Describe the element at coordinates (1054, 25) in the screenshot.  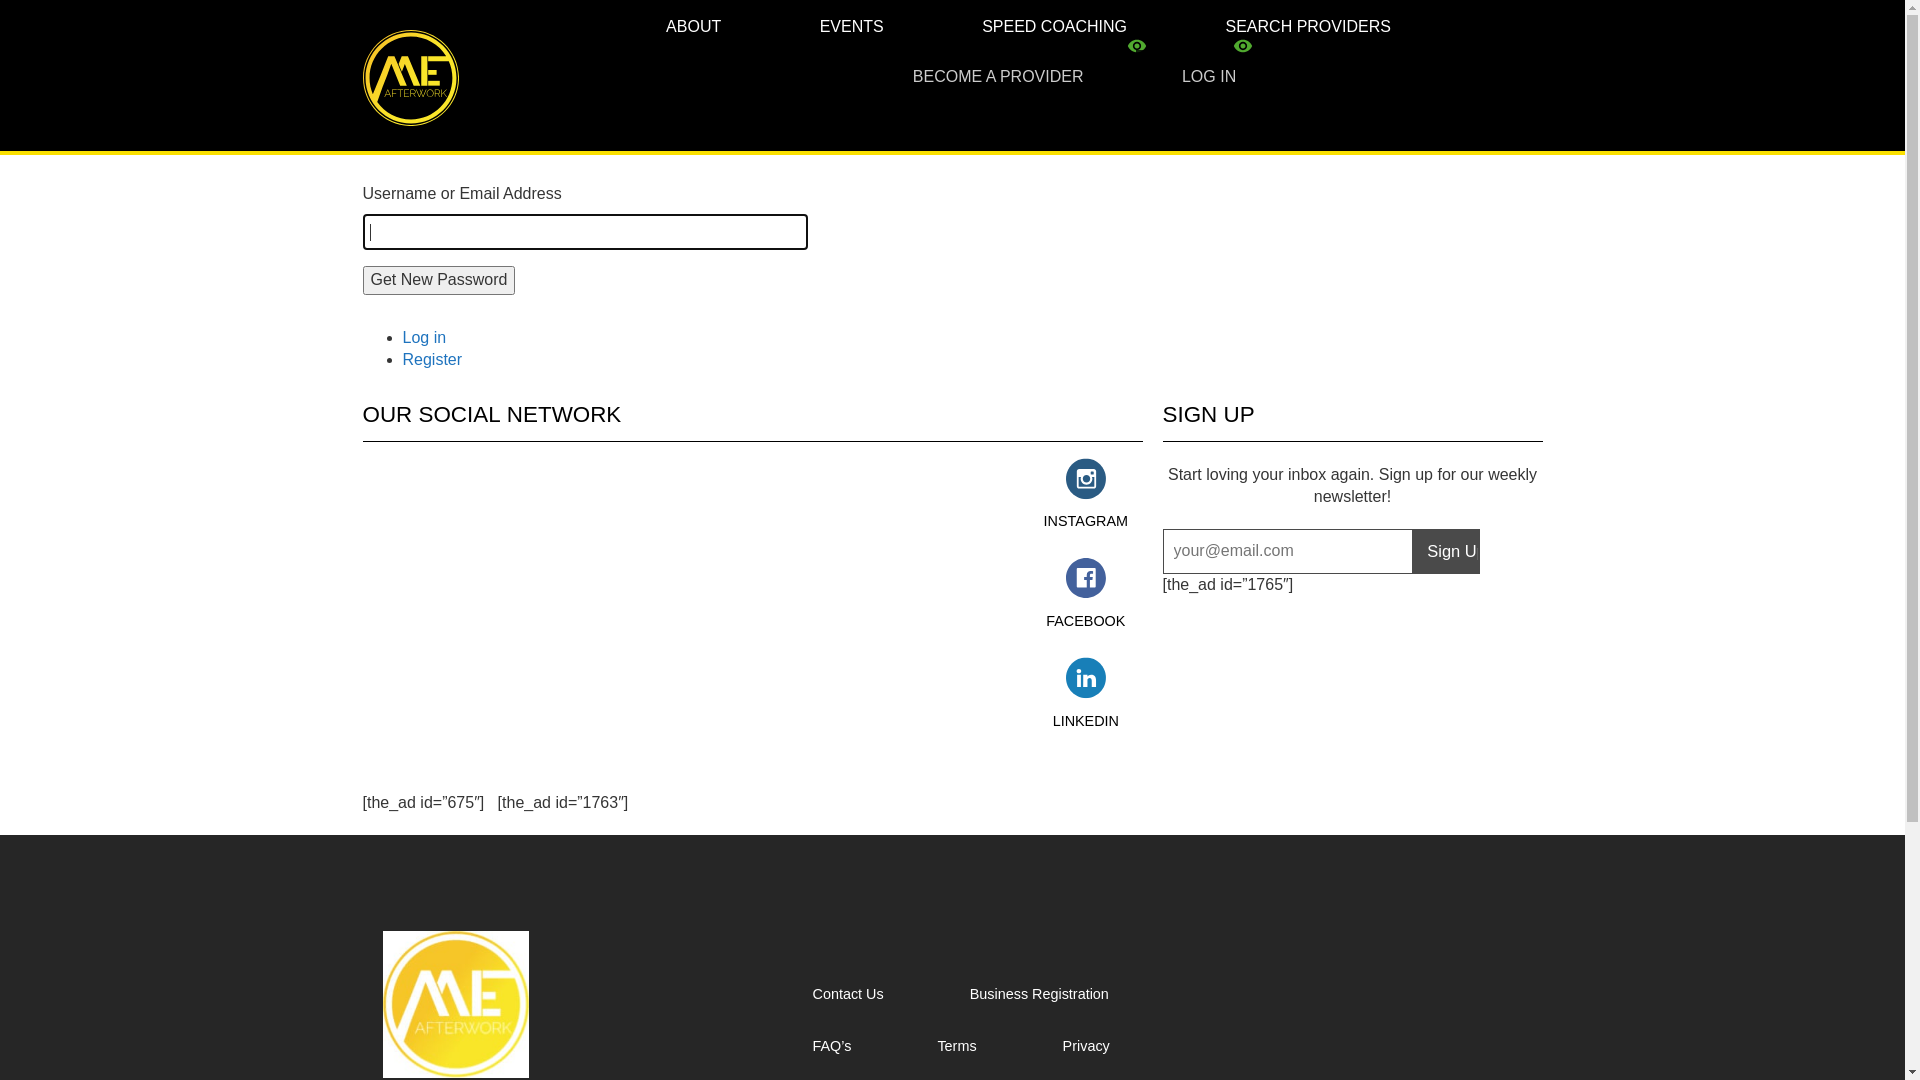
I see `SPEED COACHING` at that location.